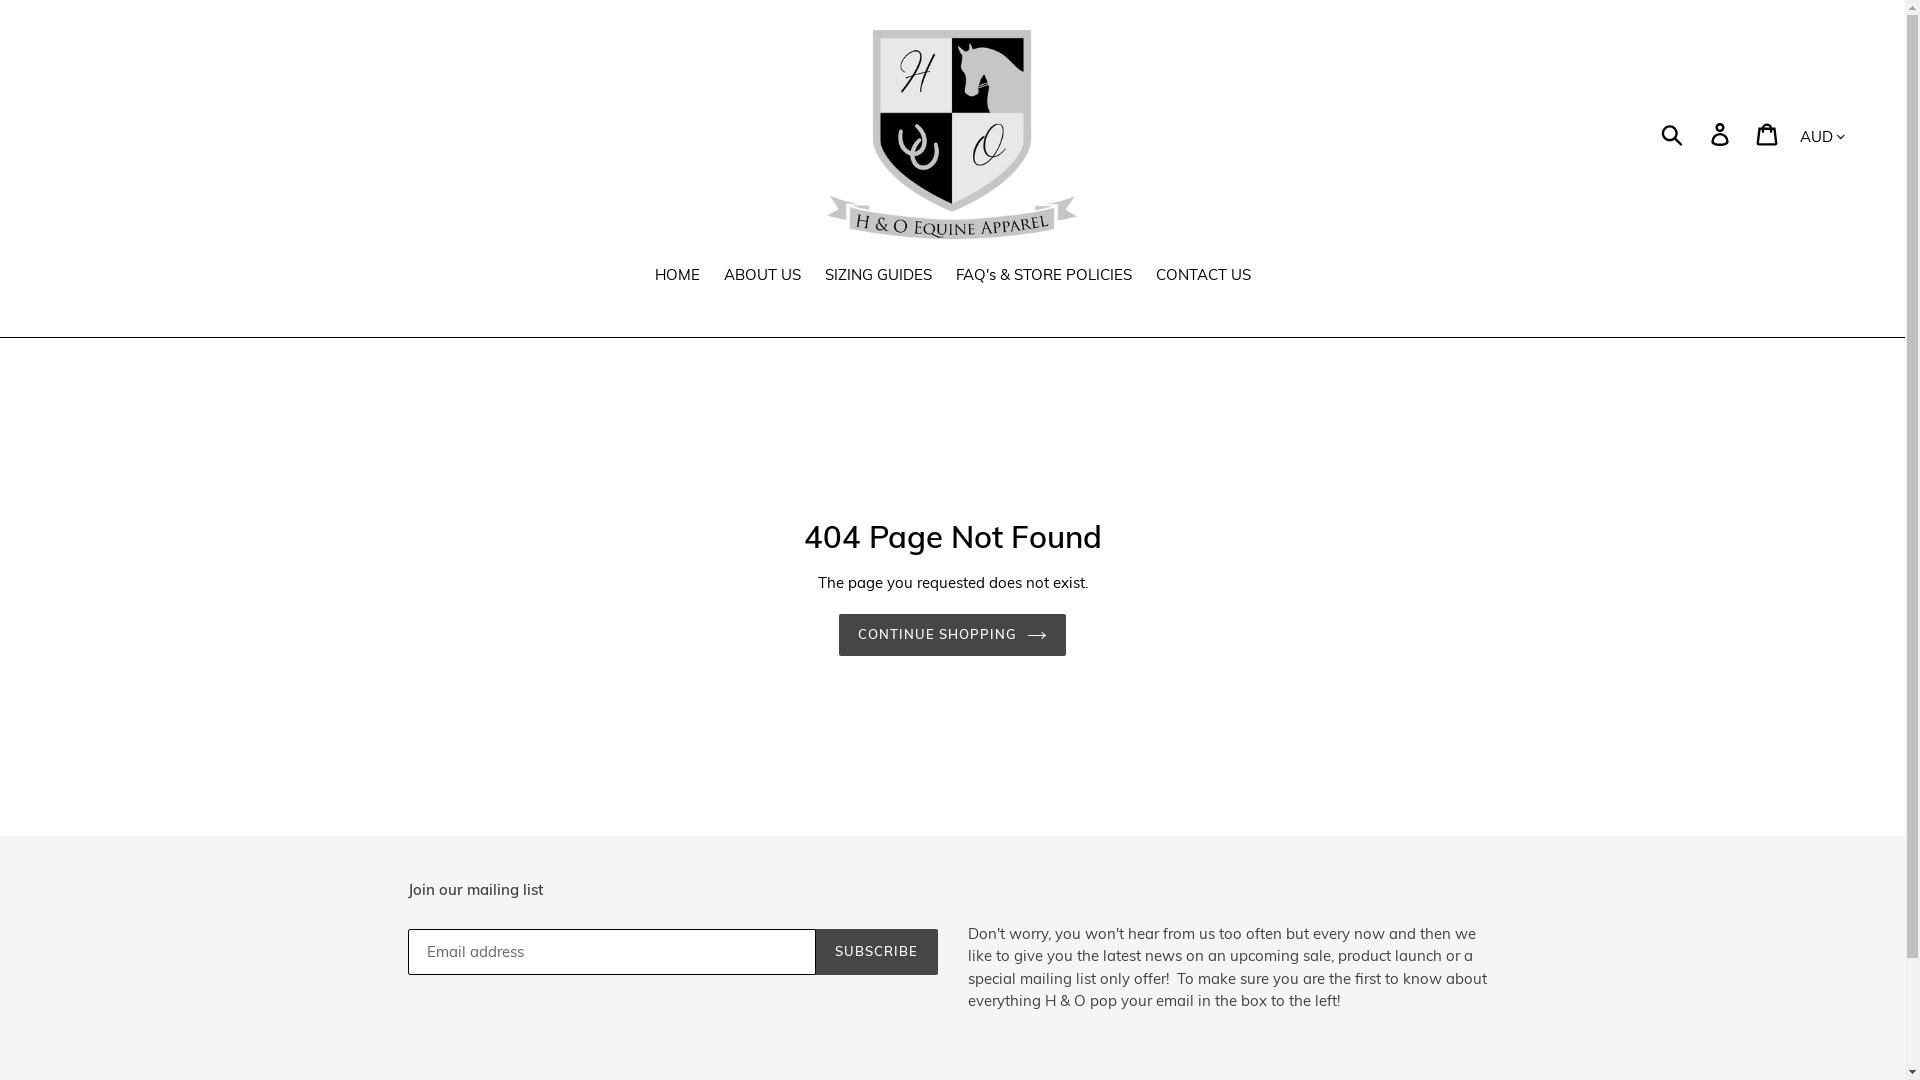 The image size is (1920, 1080). What do you see at coordinates (676, 277) in the screenshot?
I see `HOME` at bounding box center [676, 277].